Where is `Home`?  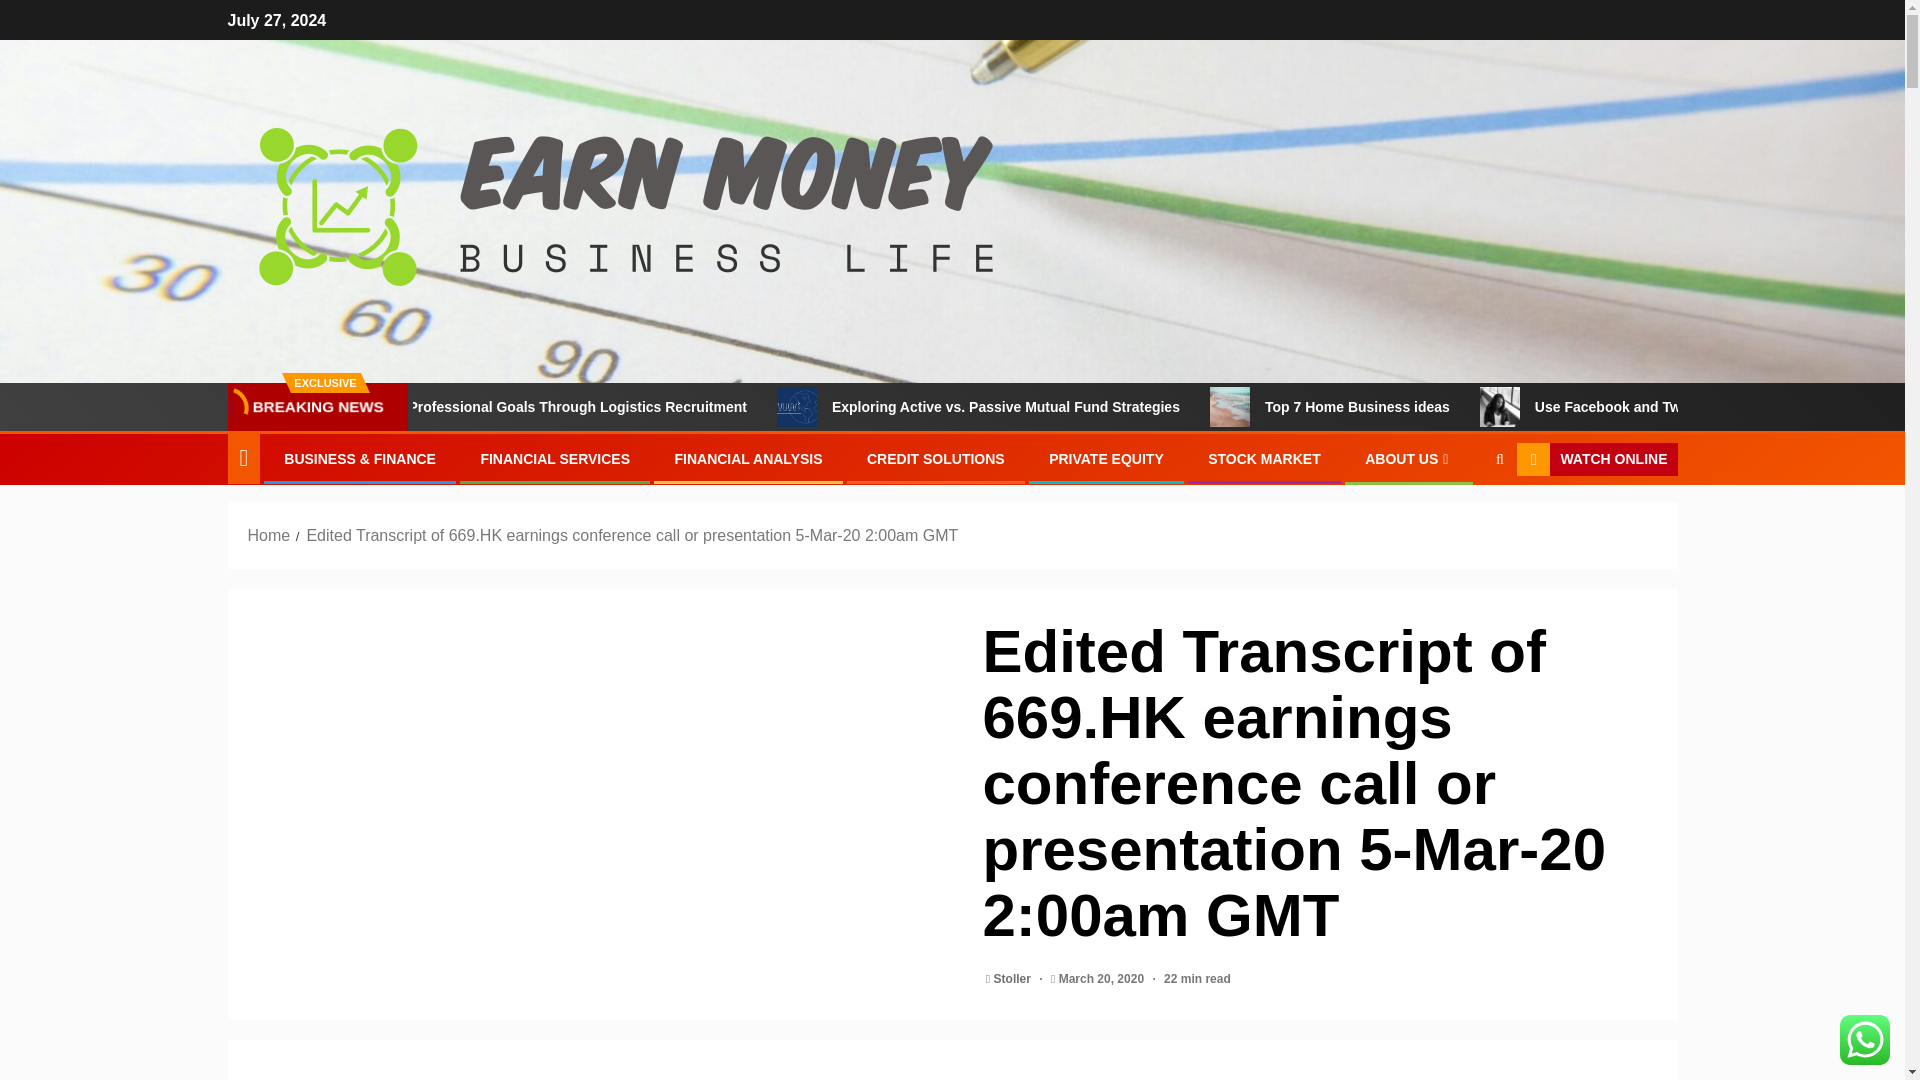 Home is located at coordinates (269, 536).